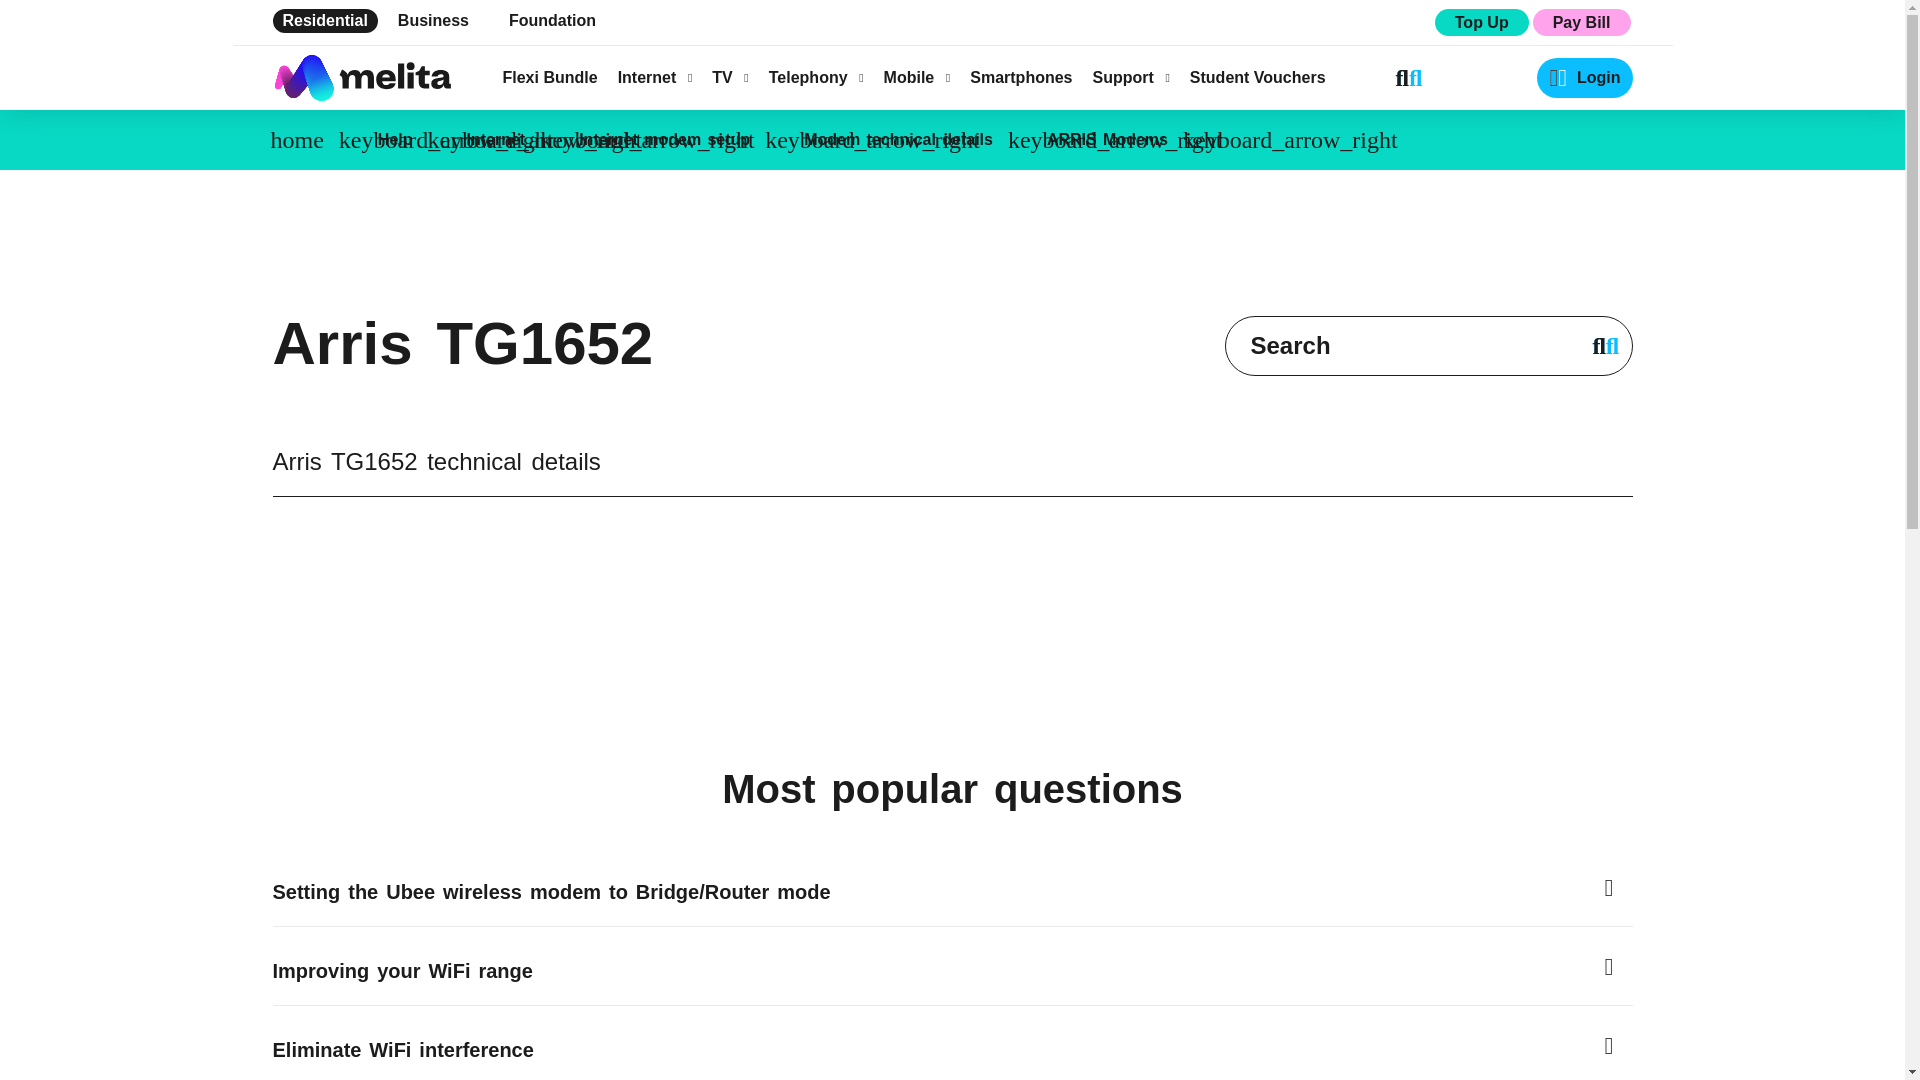 The height and width of the screenshot is (1080, 1920). Describe the element at coordinates (916, 78) in the screenshot. I see `Mobile` at that location.